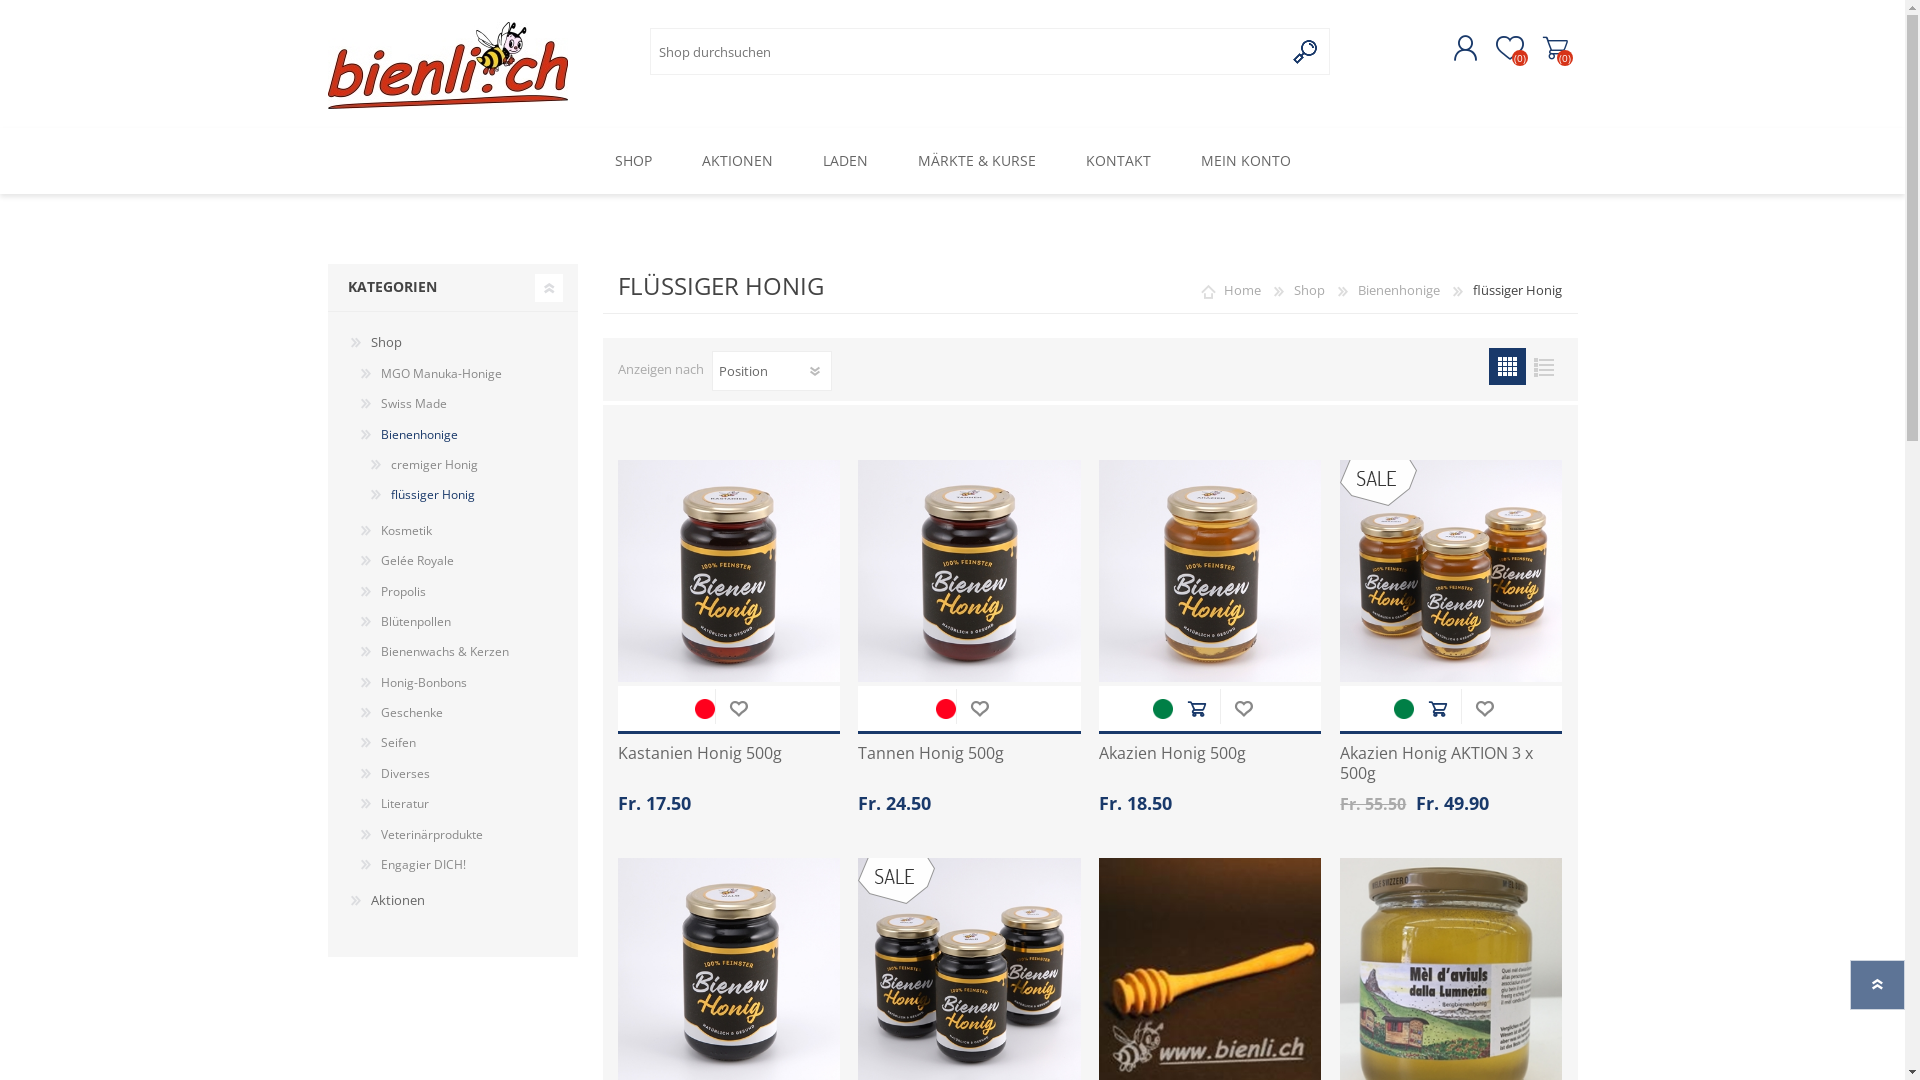 The width and height of the screenshot is (1920, 1080). Describe the element at coordinates (435, 652) in the screenshot. I see `Bienenwachs & Kerzen` at that location.